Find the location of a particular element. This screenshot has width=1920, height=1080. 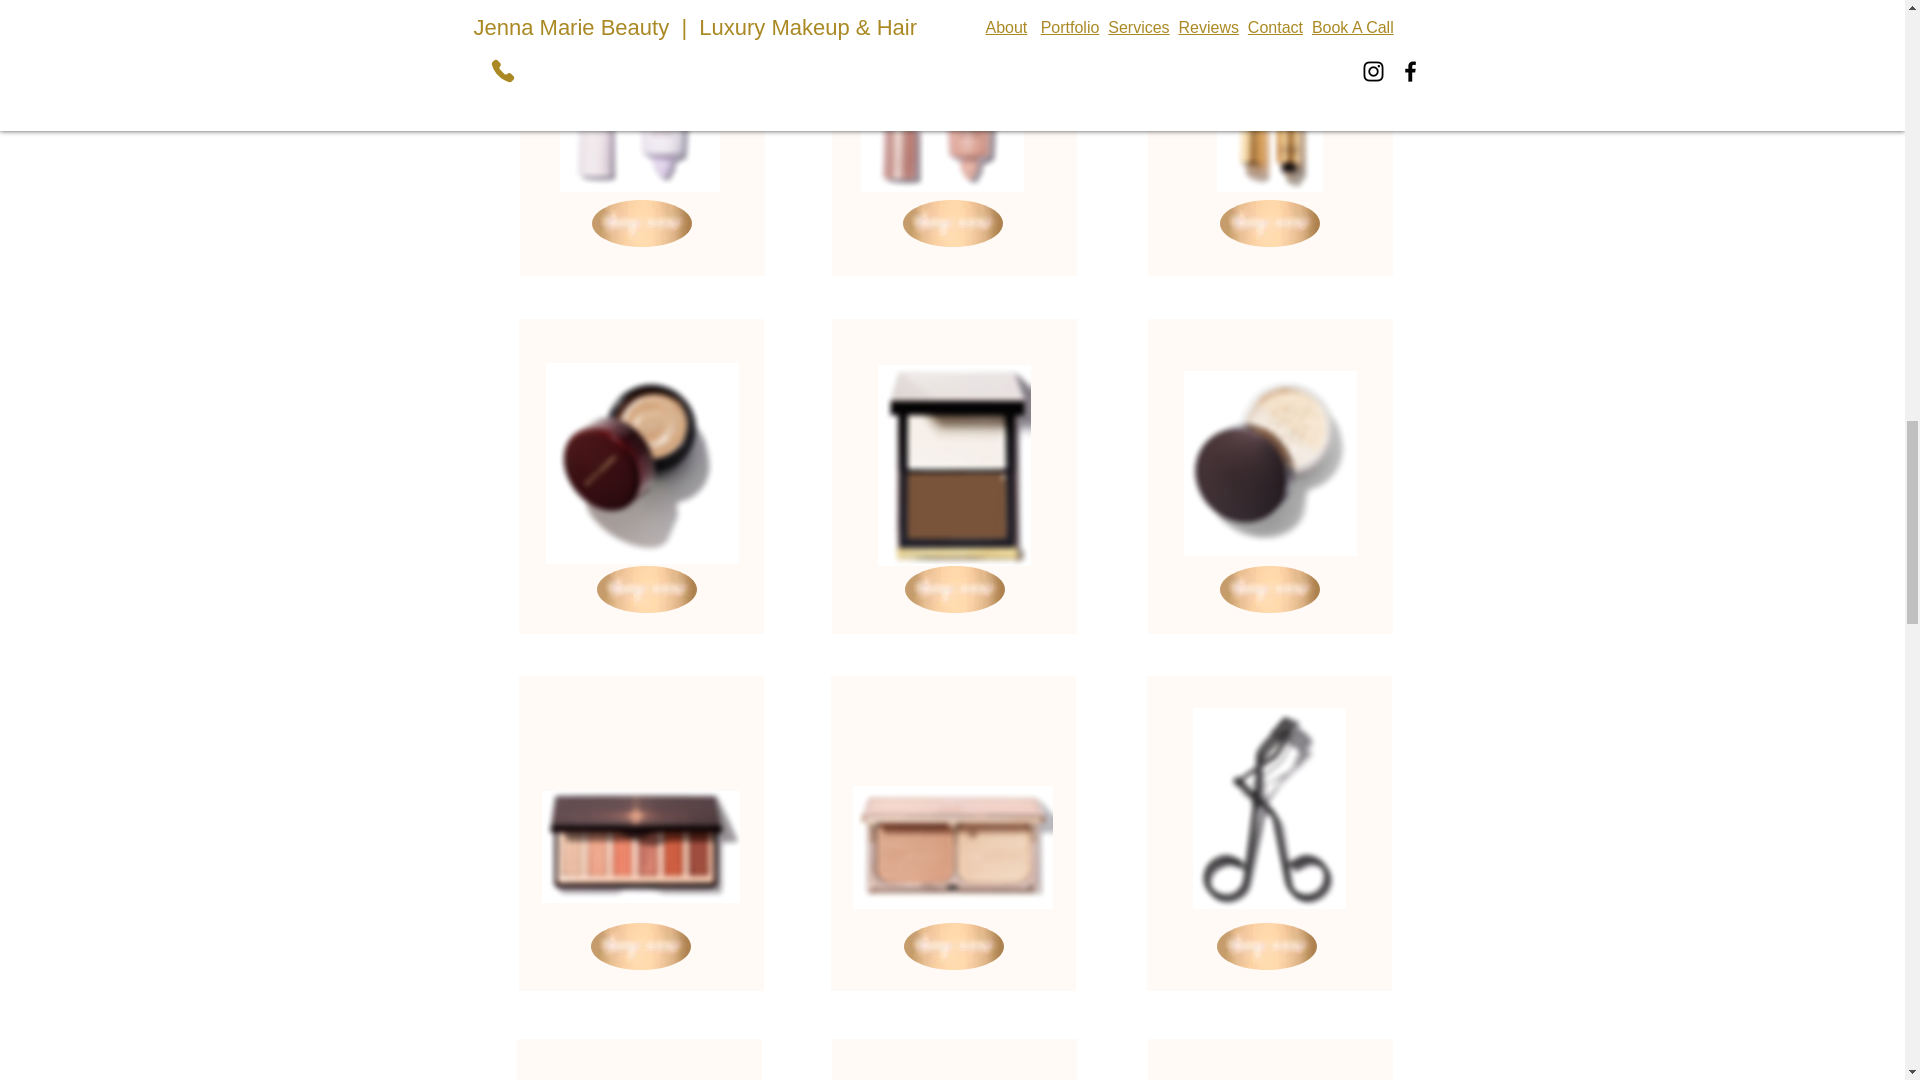

Screen Shot 2020-12-04 at 2.47.54 PM.png is located at coordinates (640, 846).